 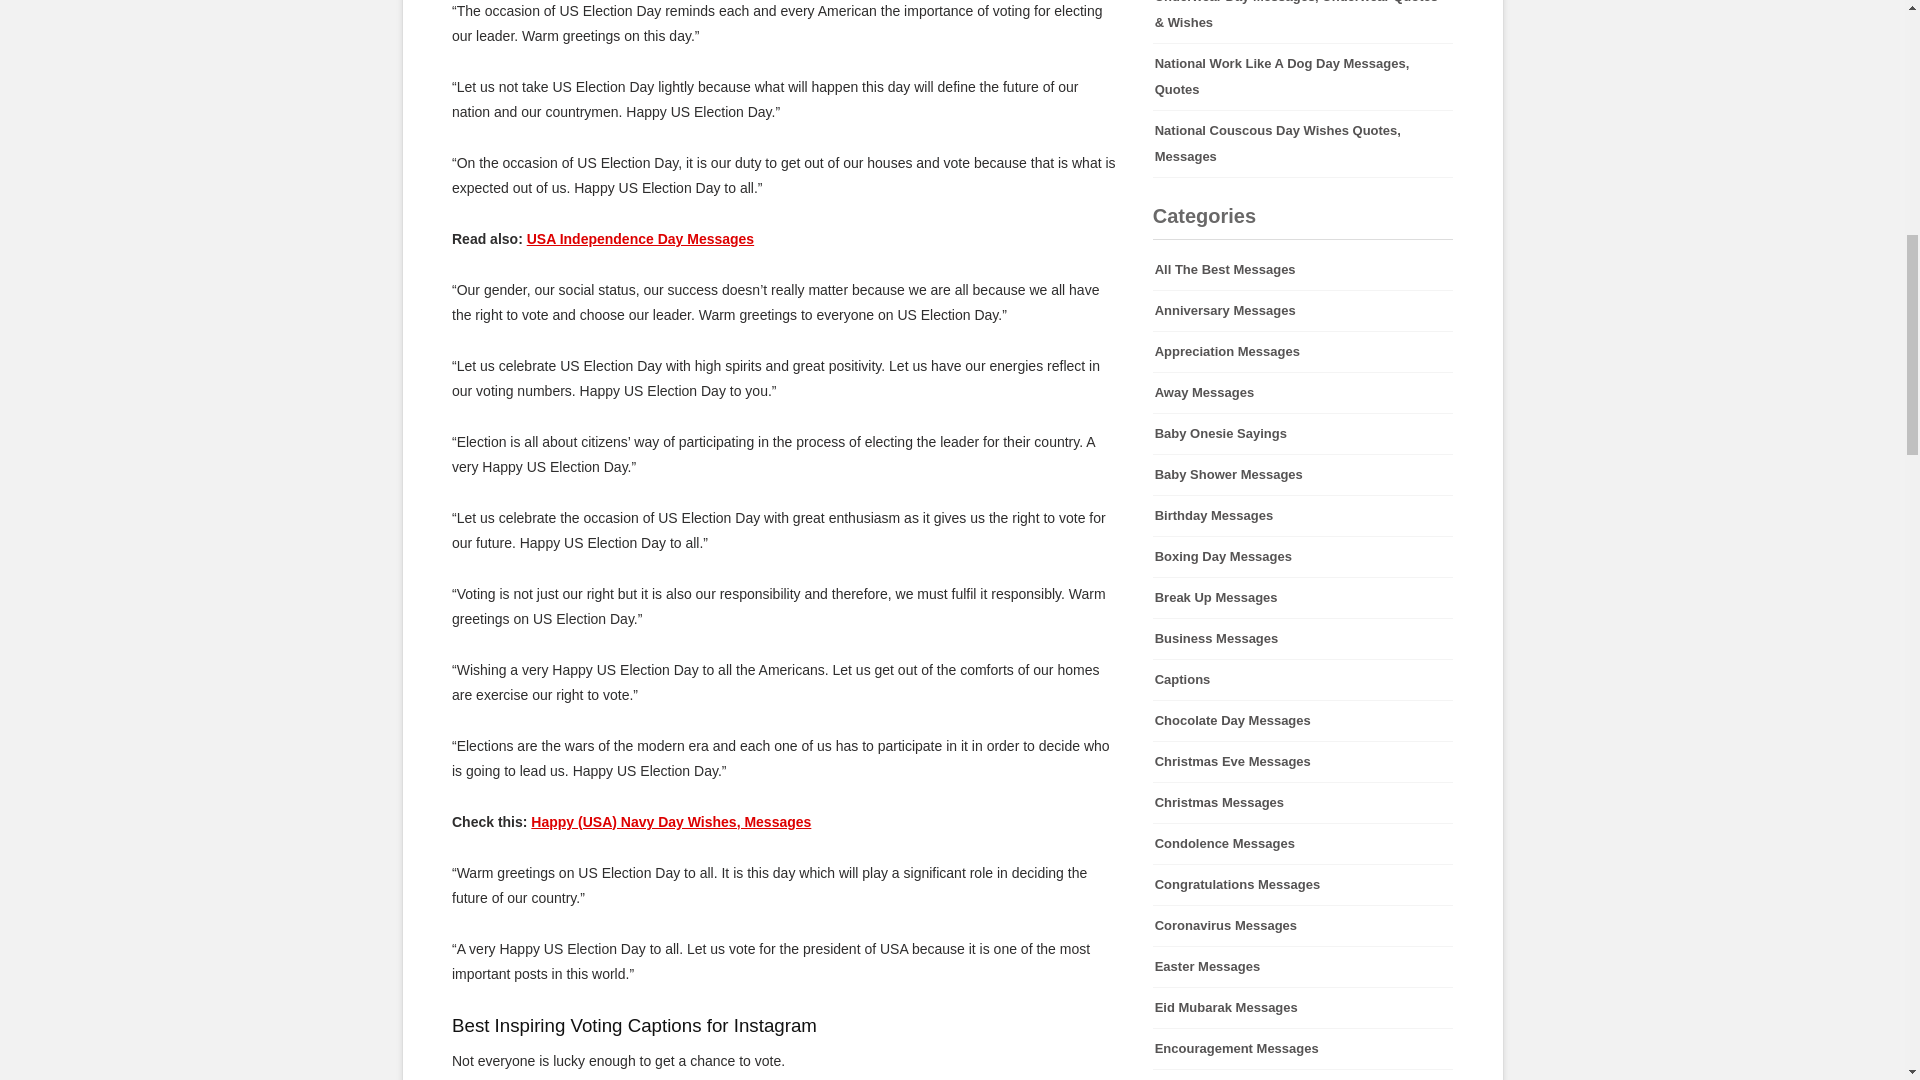 I want to click on Christmas Messages, so click(x=1303, y=802).